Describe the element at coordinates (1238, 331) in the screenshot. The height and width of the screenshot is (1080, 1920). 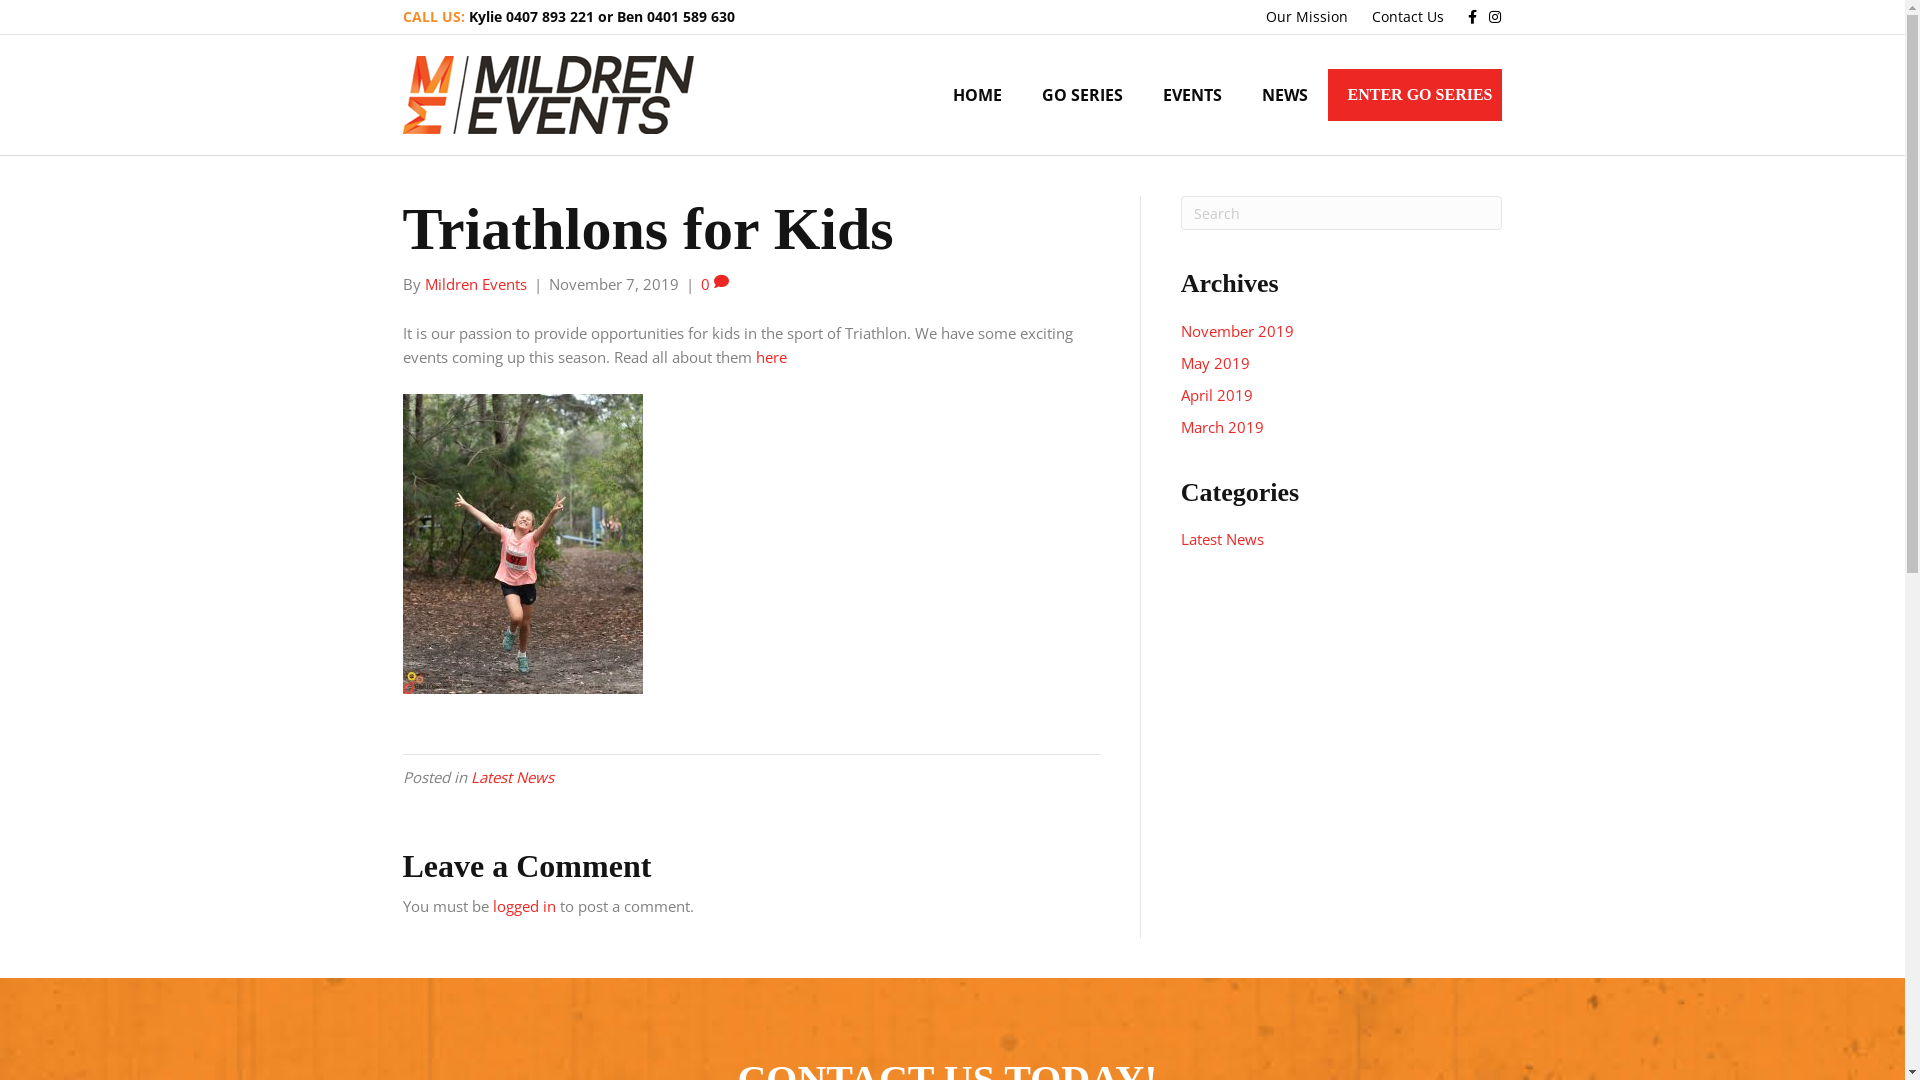
I see `November 2019` at that location.